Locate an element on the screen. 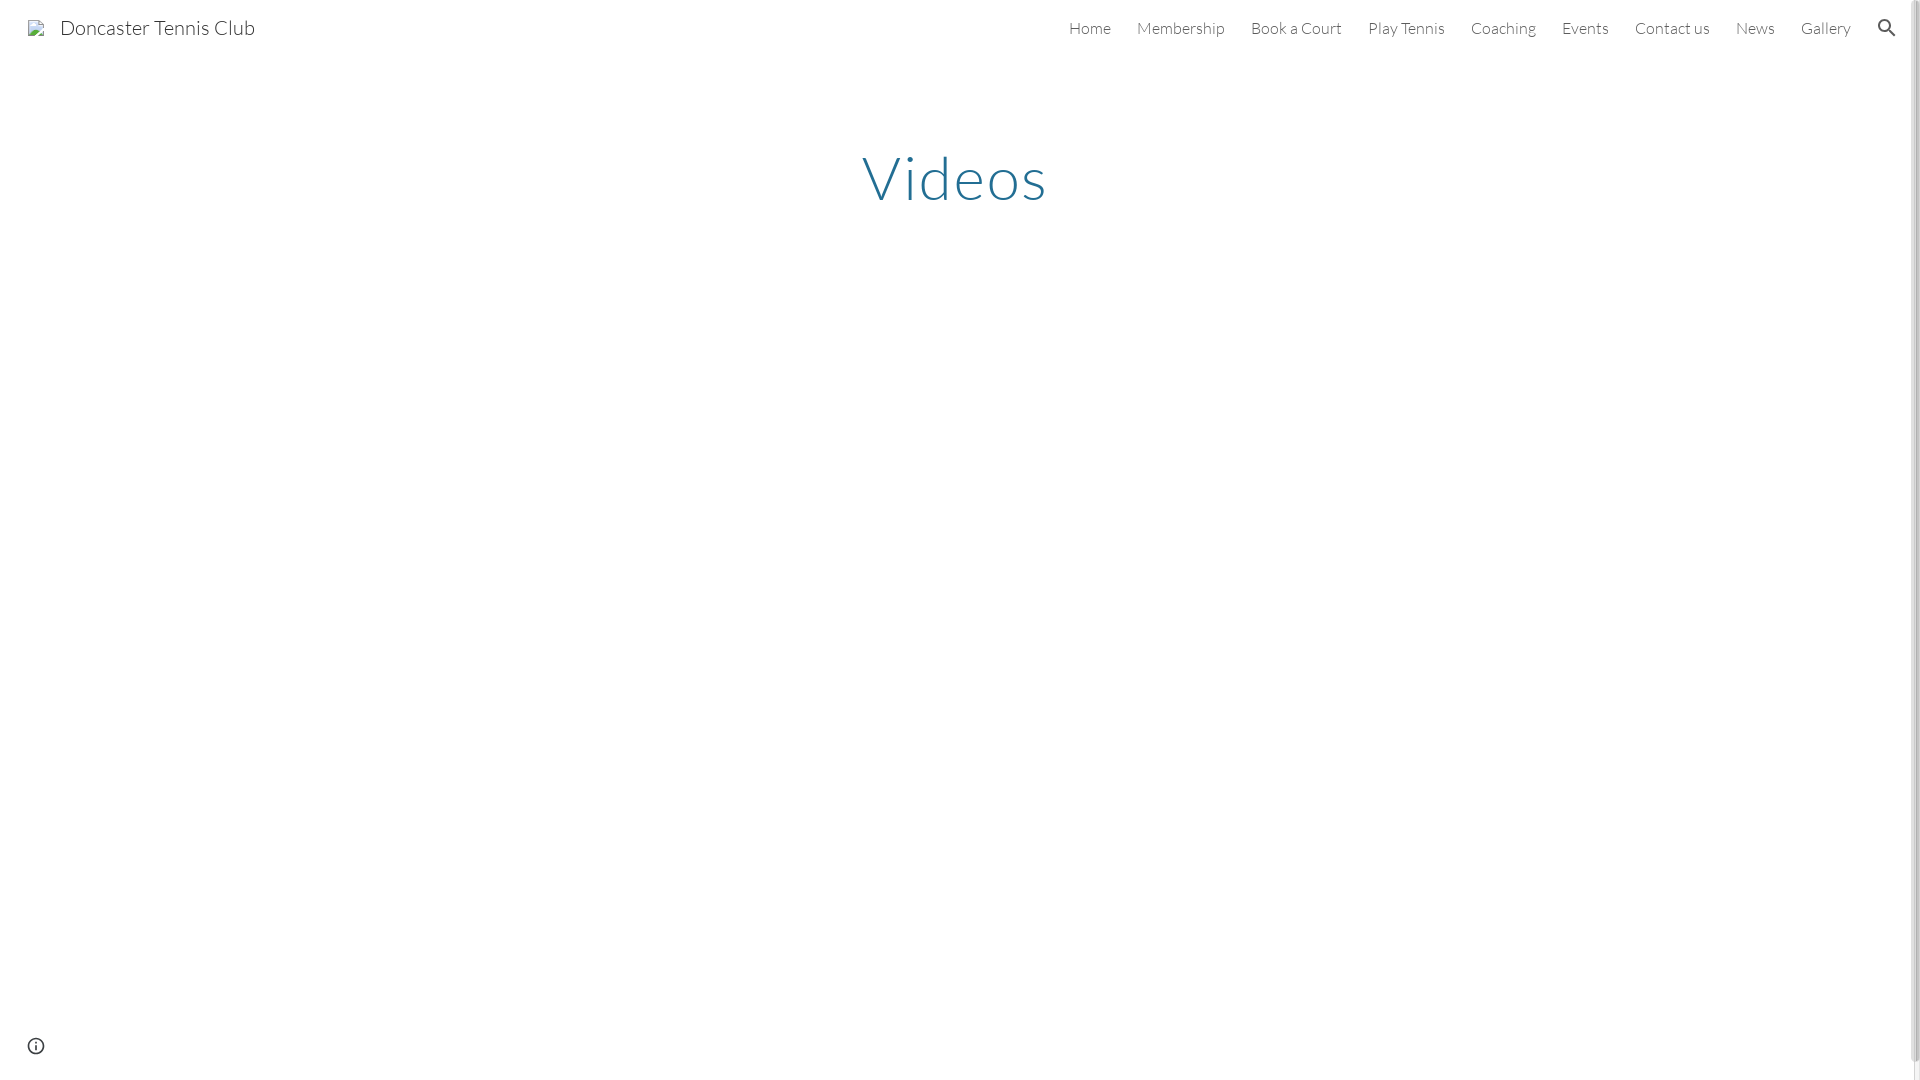  News is located at coordinates (1756, 28).